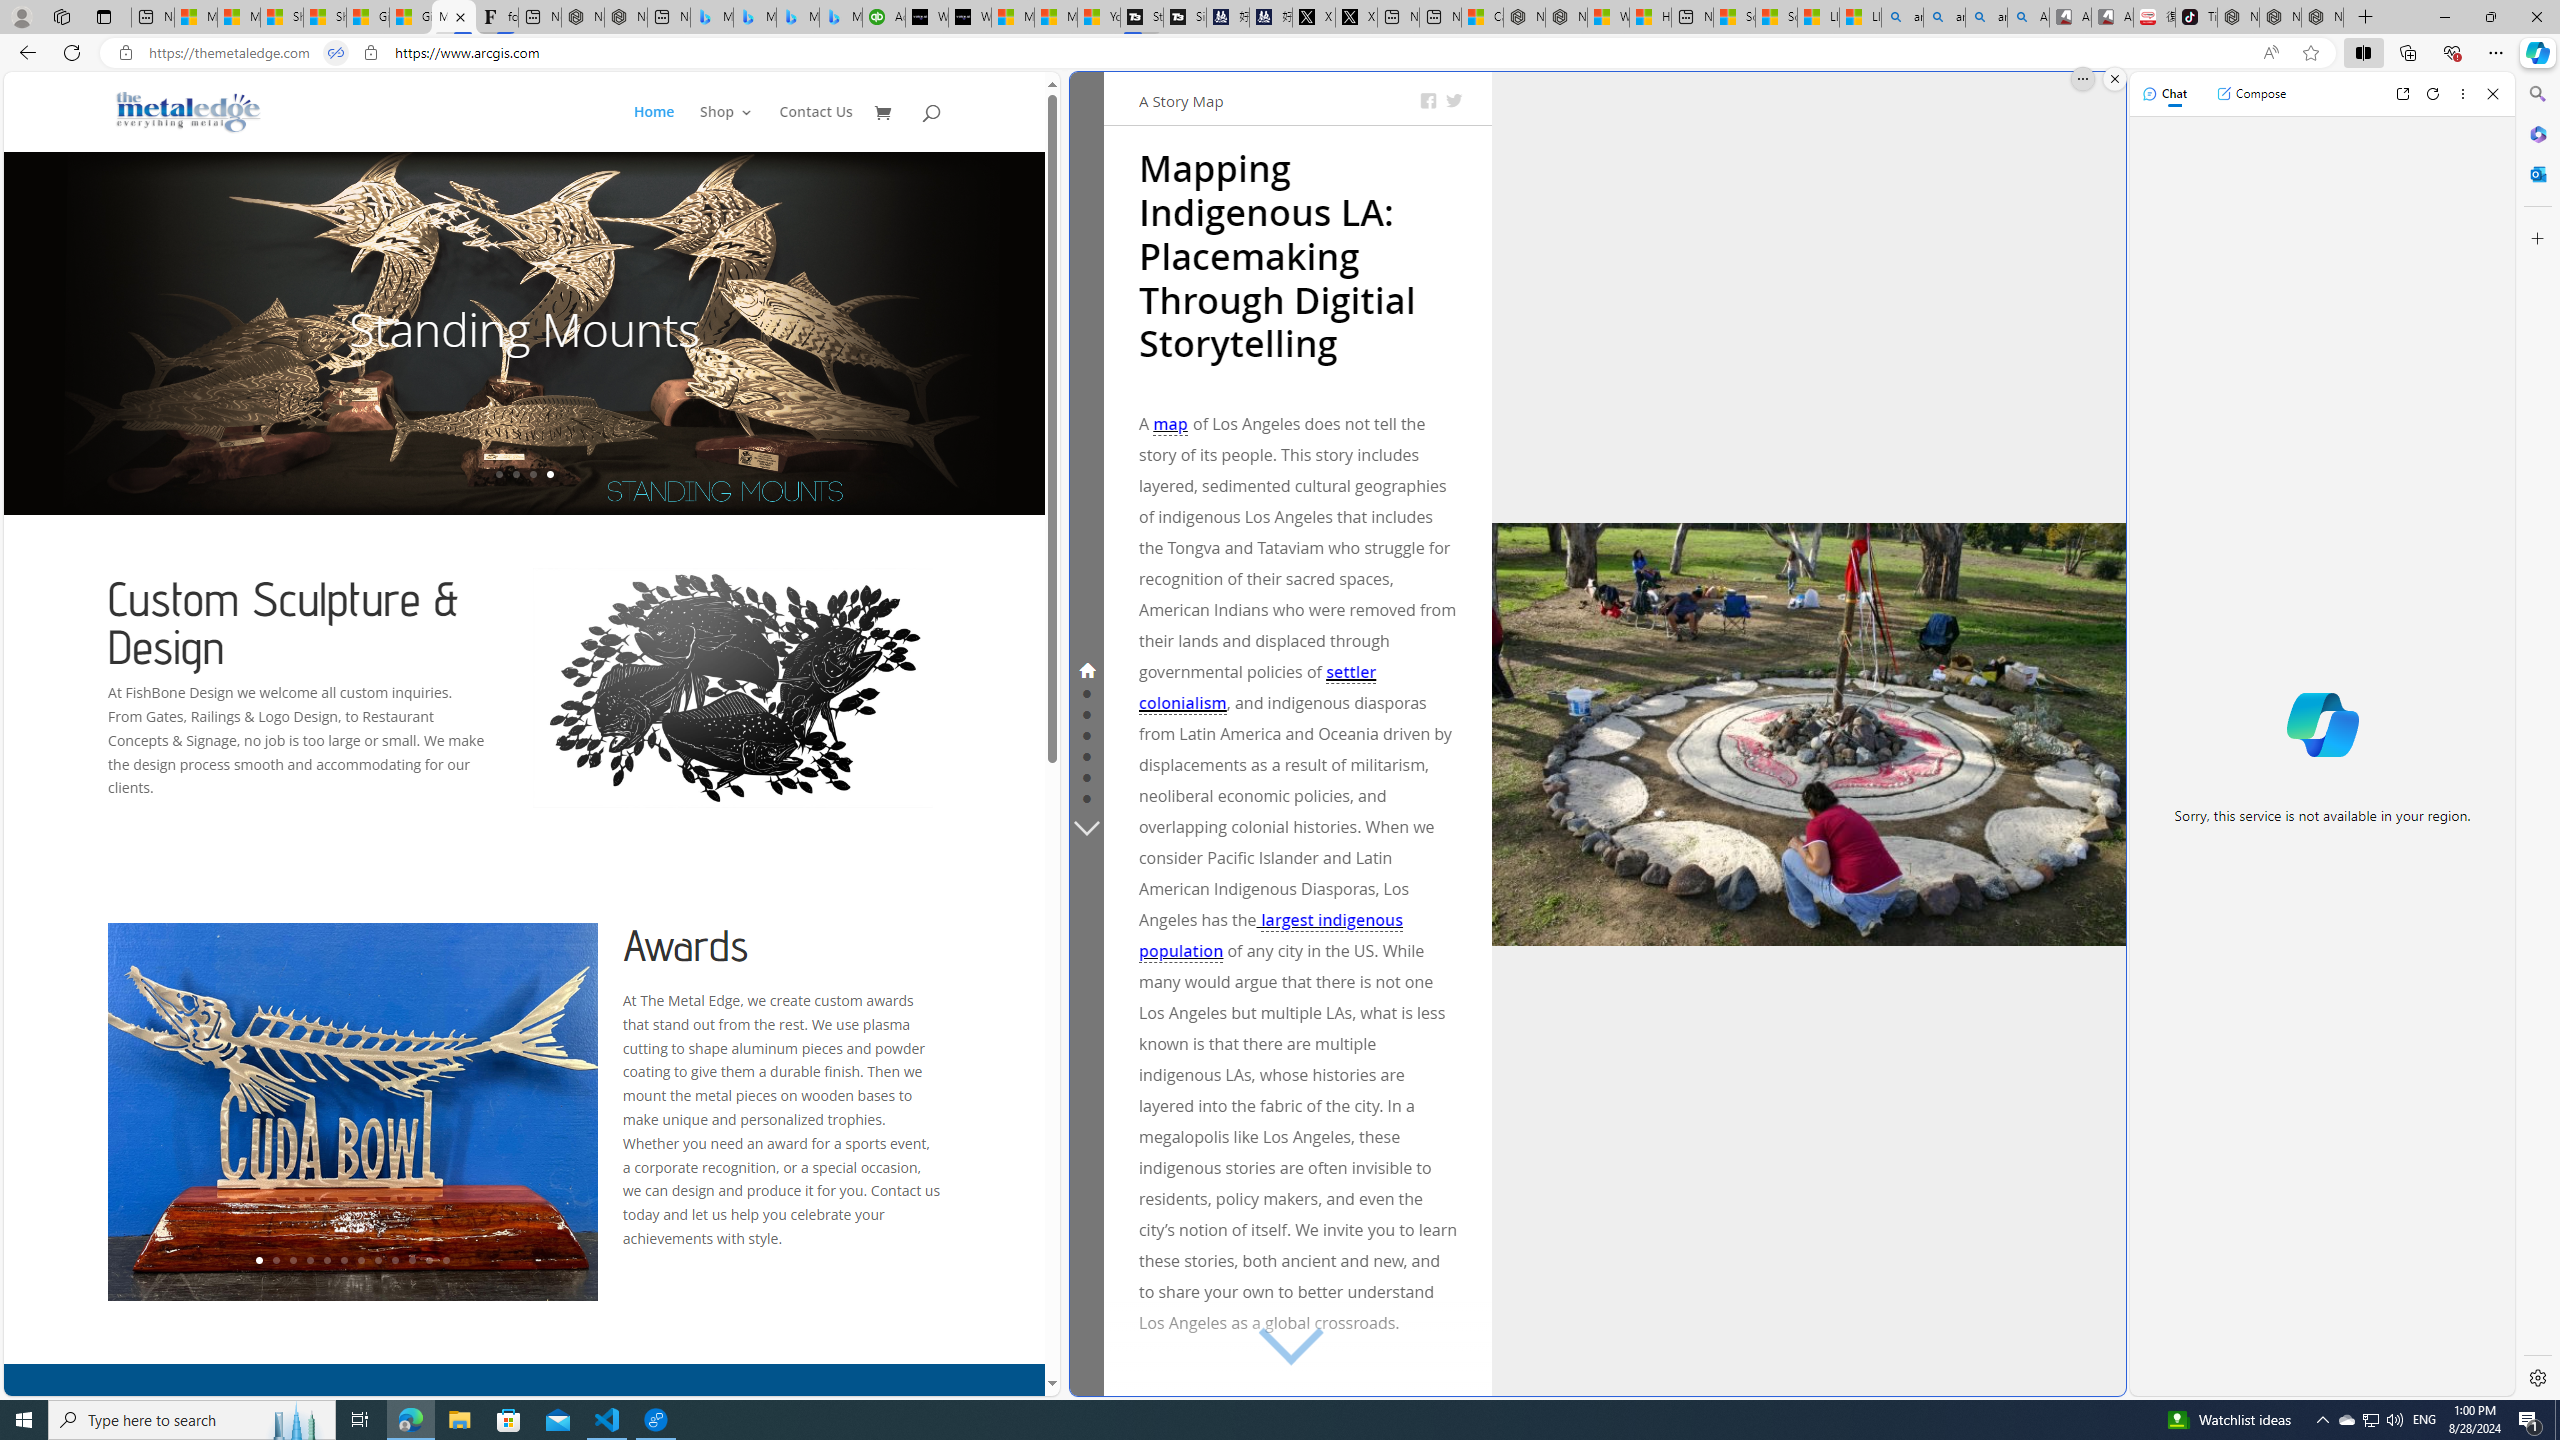 The image size is (2560, 1440). What do you see at coordinates (736, 128) in the screenshot?
I see `Shop3` at bounding box center [736, 128].